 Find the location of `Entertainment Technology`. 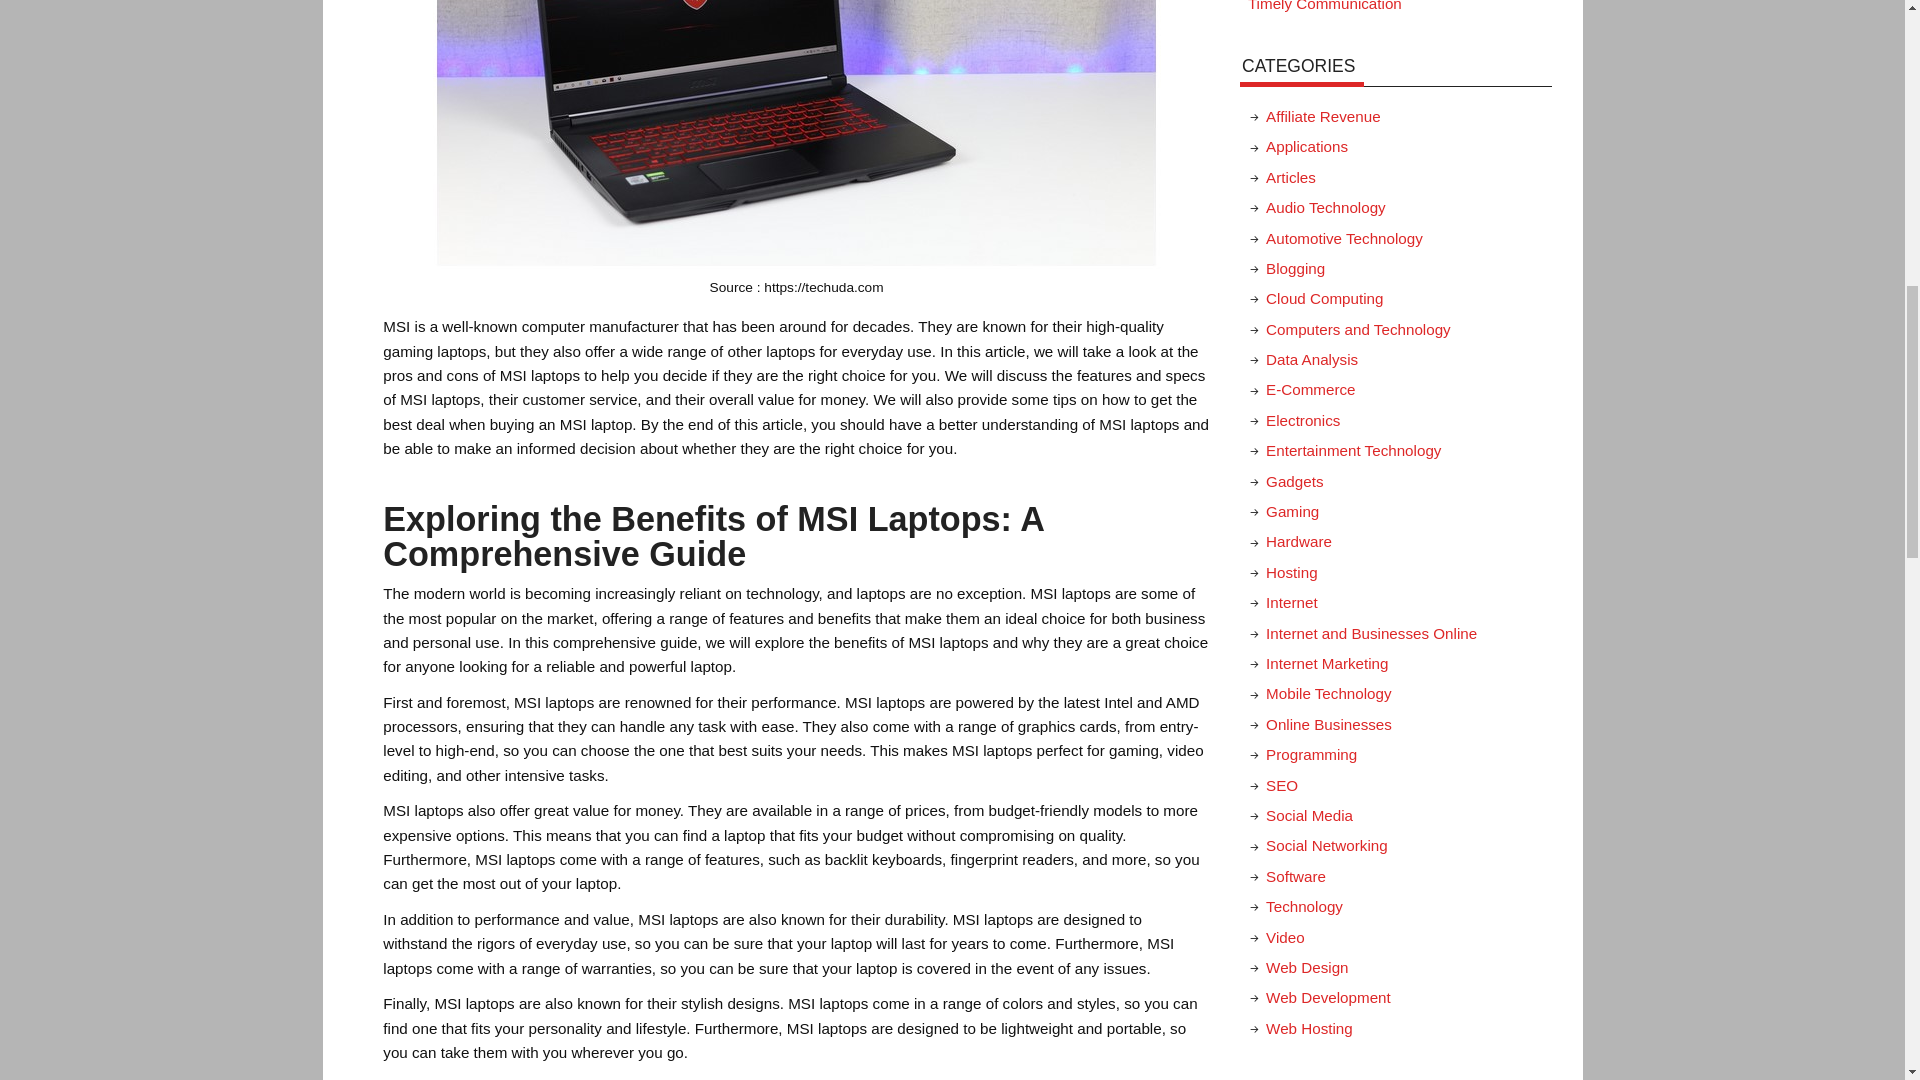

Entertainment Technology is located at coordinates (1353, 450).